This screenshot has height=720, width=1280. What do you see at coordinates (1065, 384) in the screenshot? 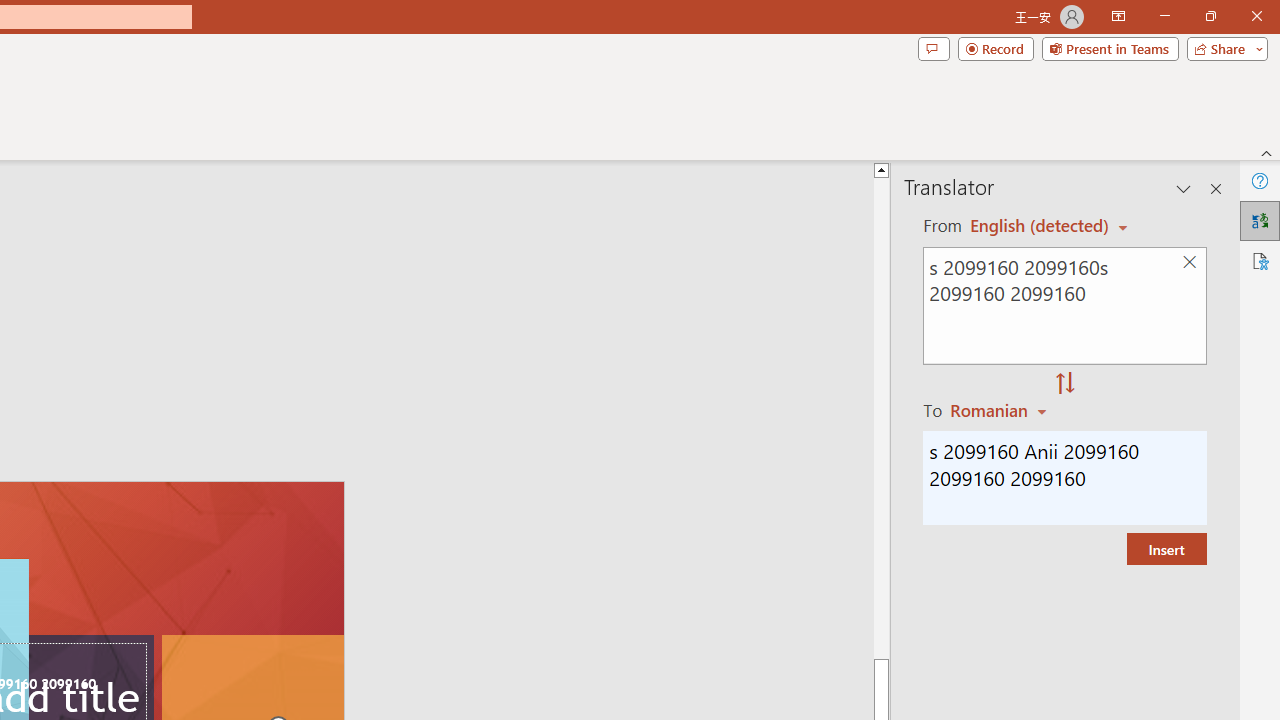
I see `Swap "from" and "to" languages.` at bounding box center [1065, 384].